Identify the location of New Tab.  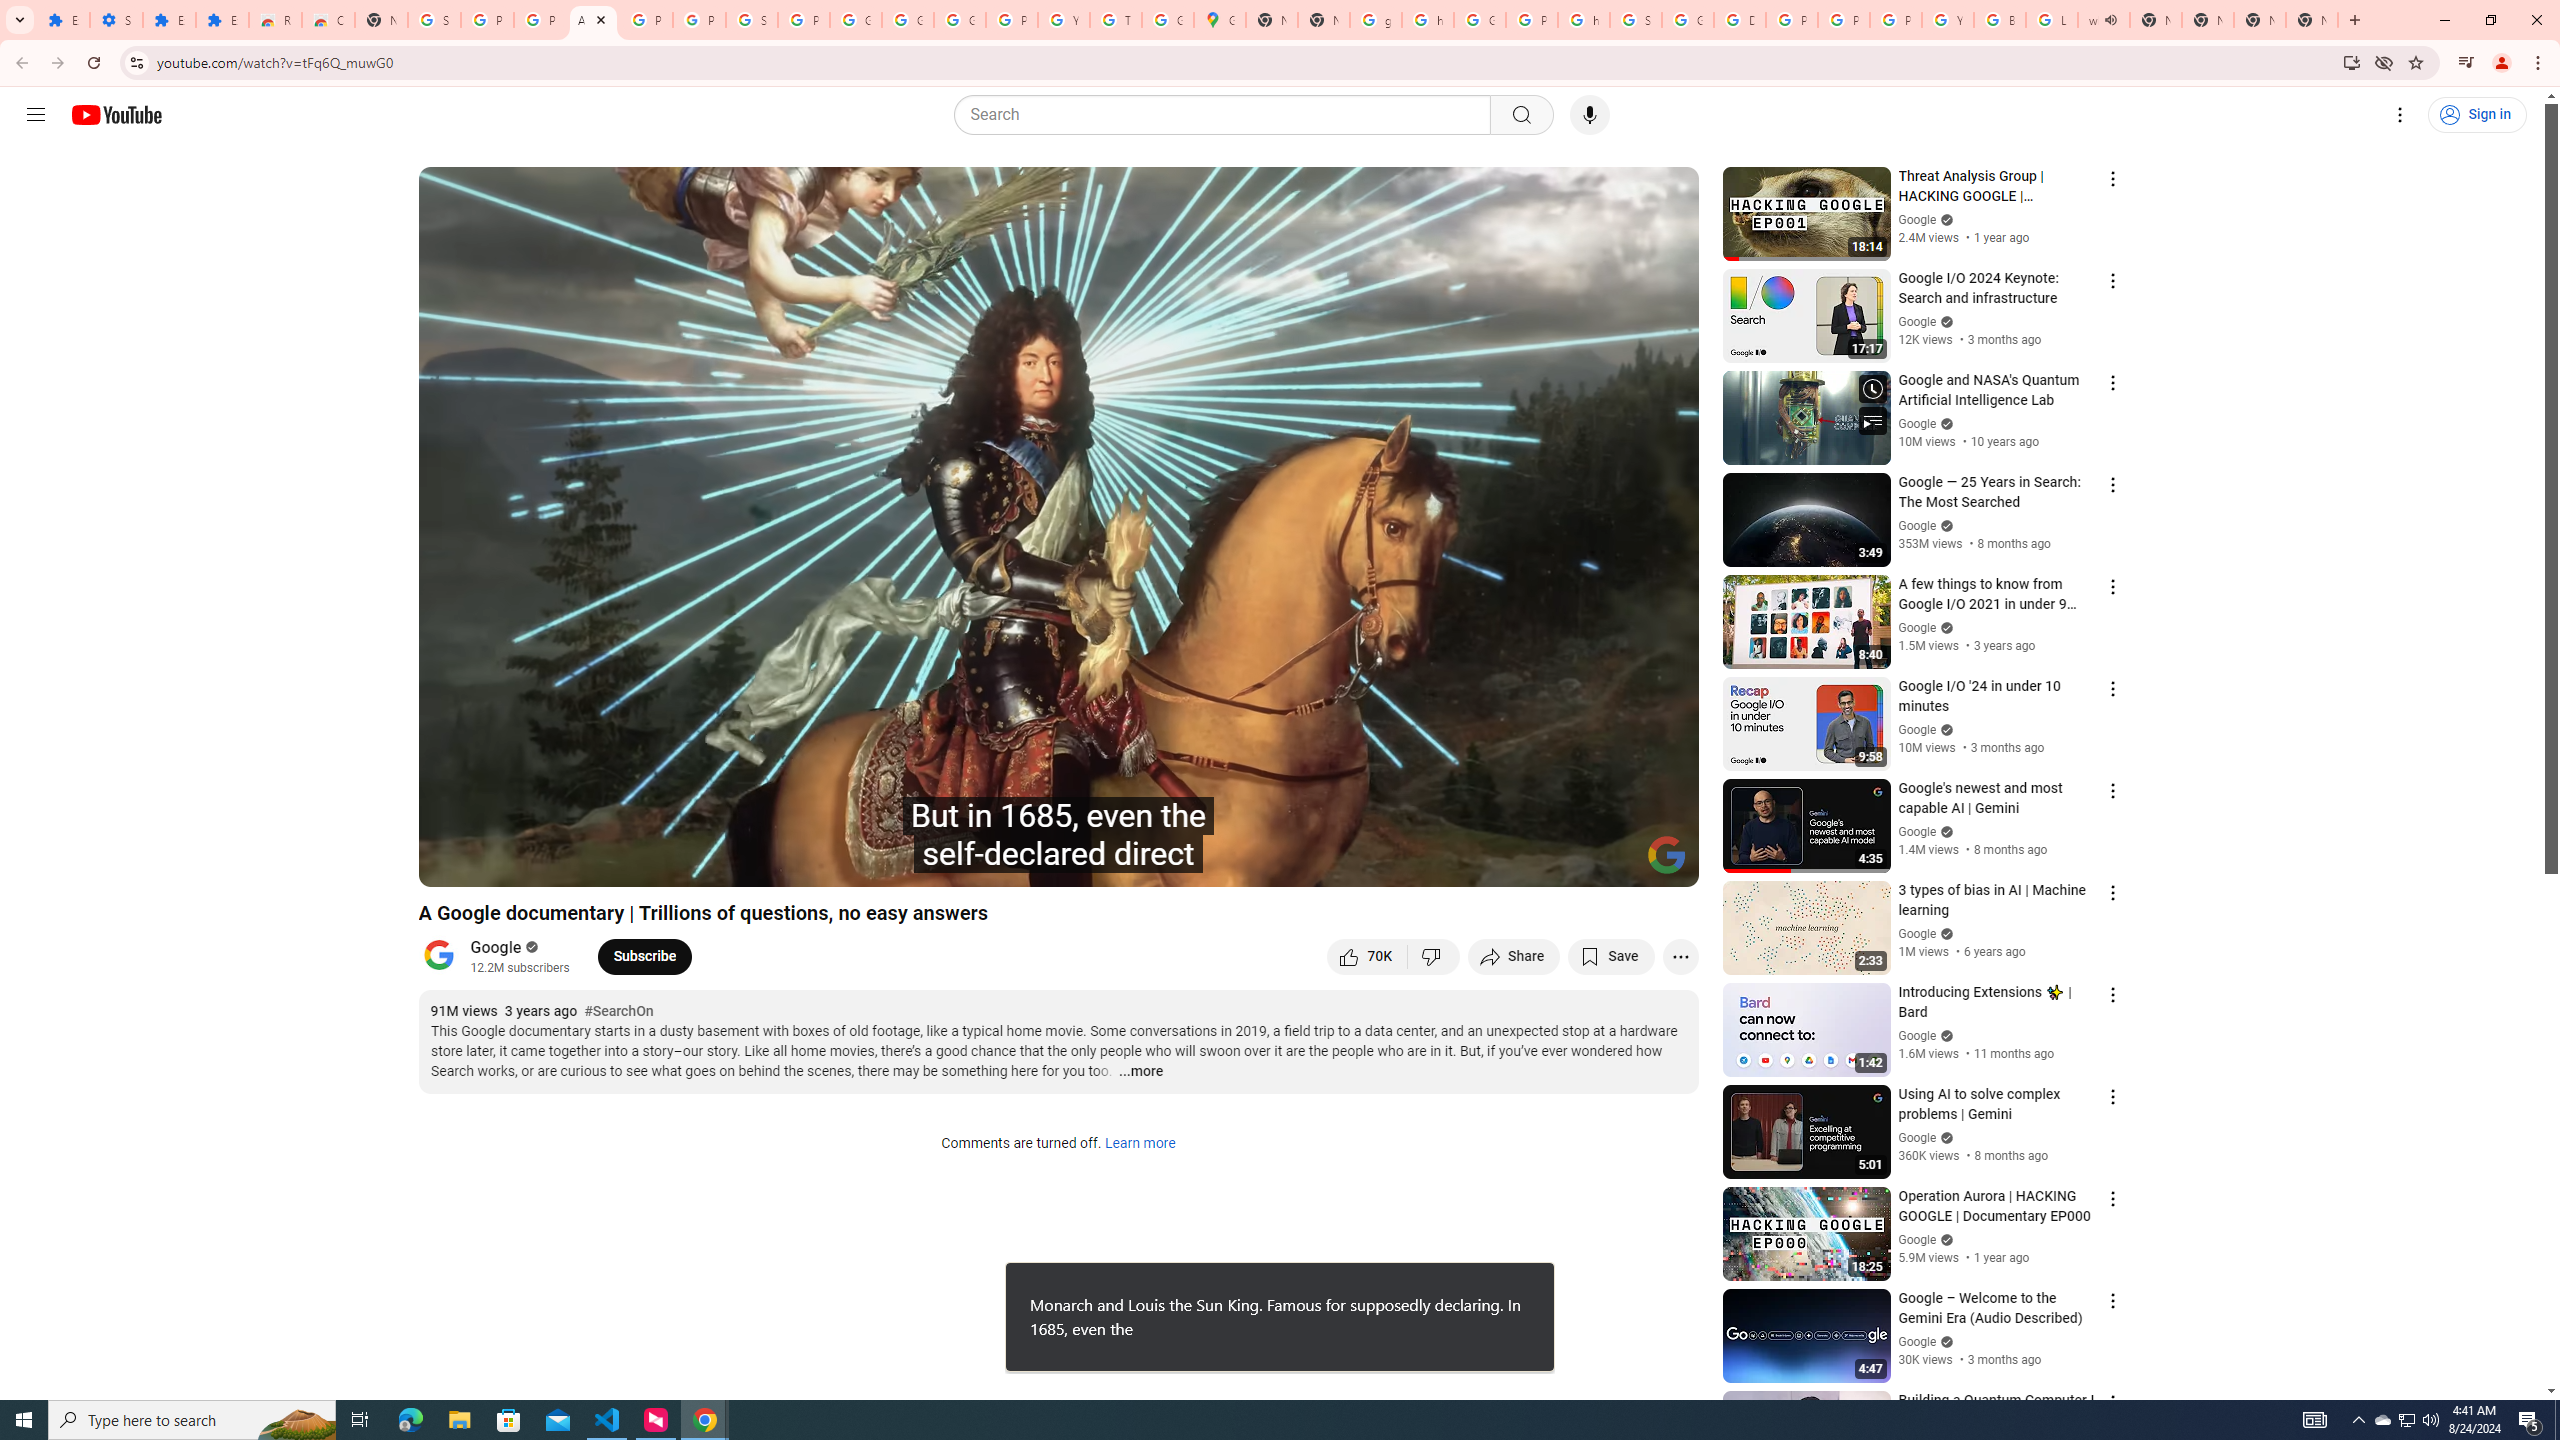
(2311, 20).